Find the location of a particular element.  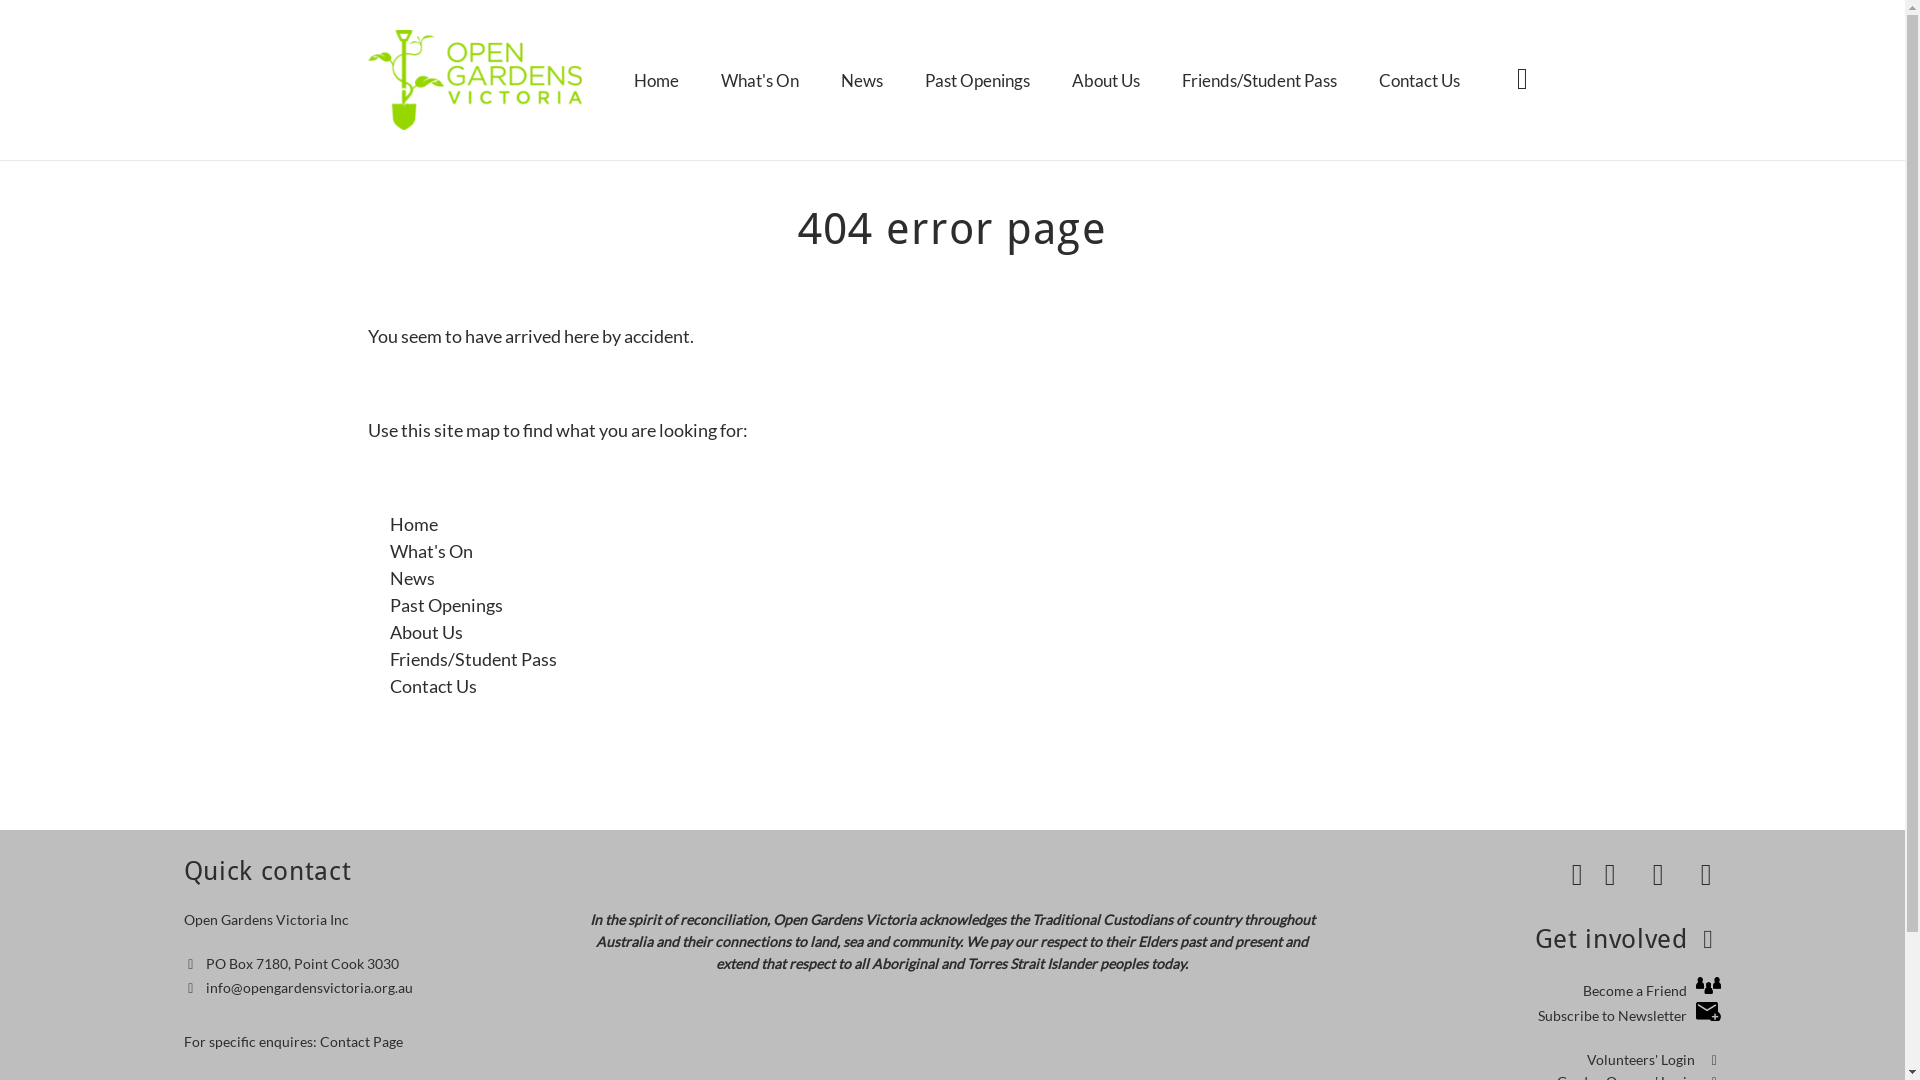

Past Openings is located at coordinates (446, 605).